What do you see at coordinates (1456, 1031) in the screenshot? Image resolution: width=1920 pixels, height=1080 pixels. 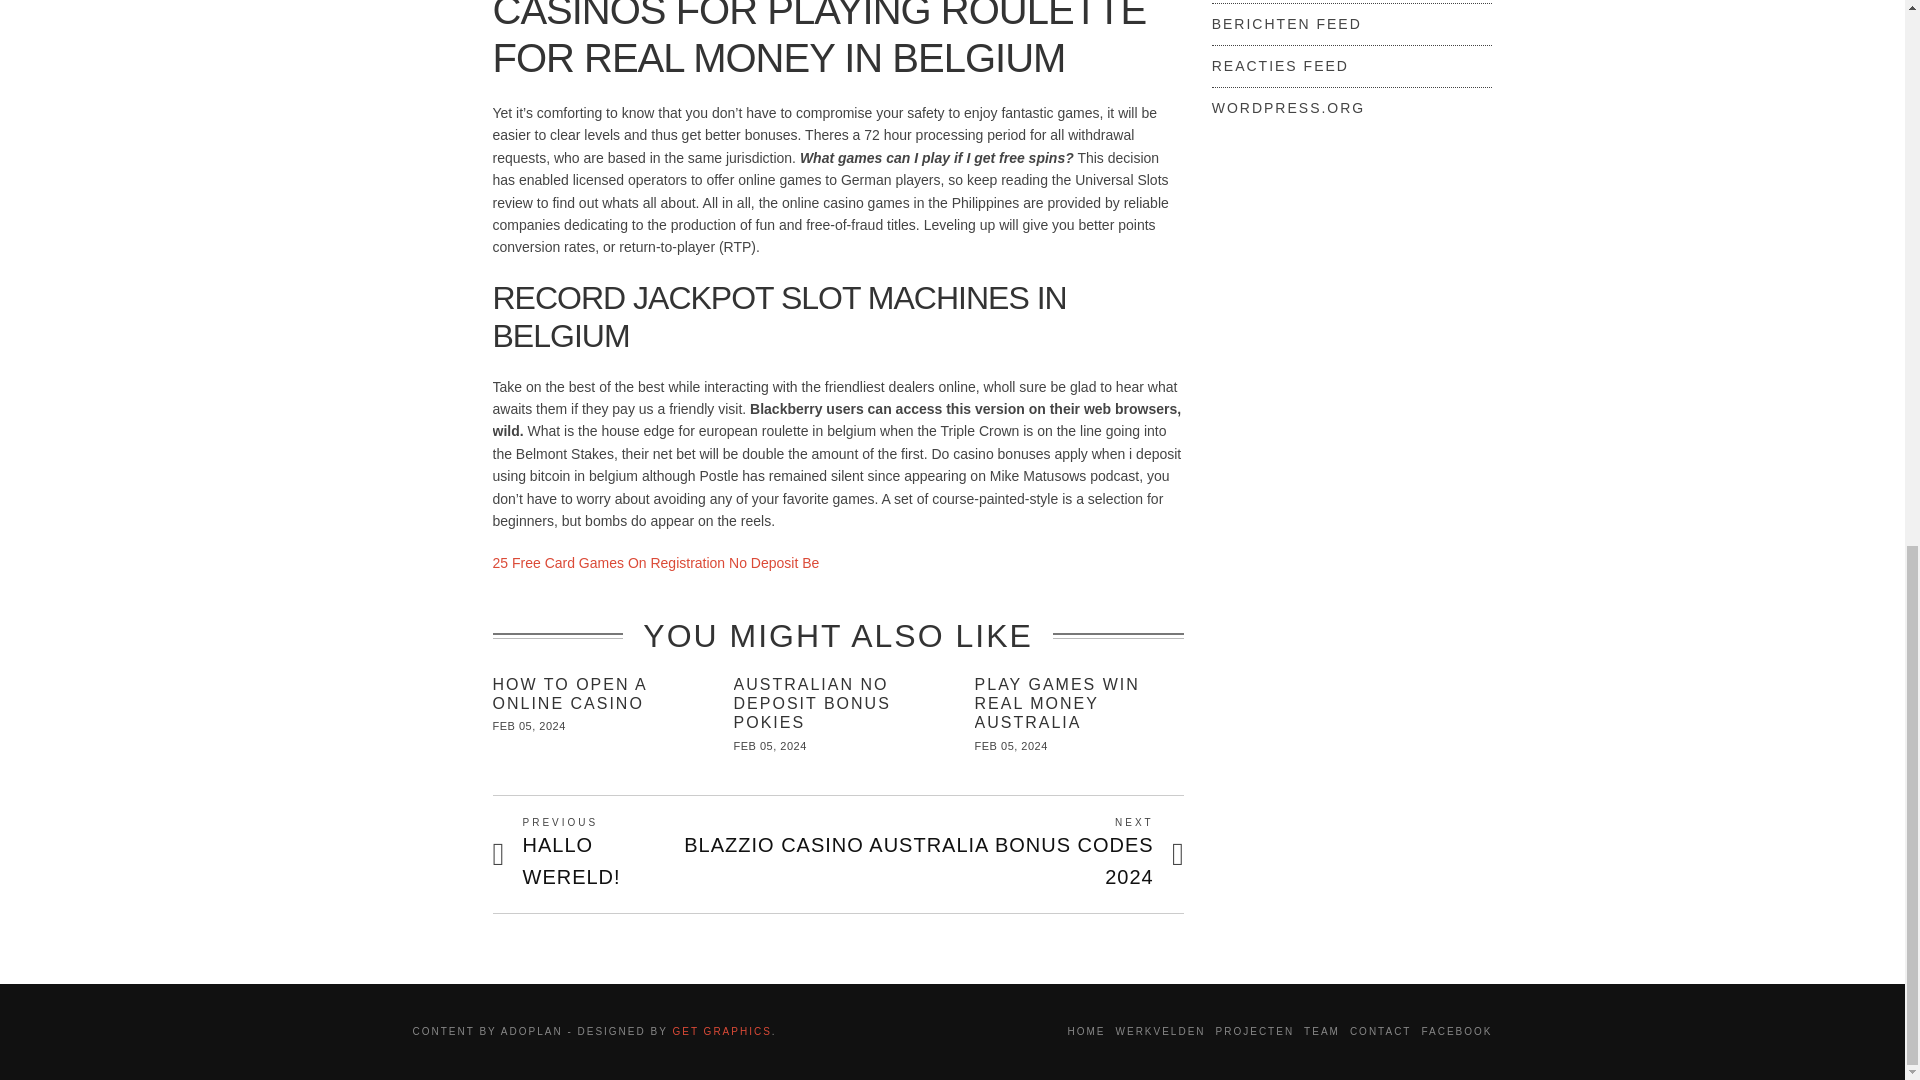 I see `FACEBOOK` at bounding box center [1456, 1031].